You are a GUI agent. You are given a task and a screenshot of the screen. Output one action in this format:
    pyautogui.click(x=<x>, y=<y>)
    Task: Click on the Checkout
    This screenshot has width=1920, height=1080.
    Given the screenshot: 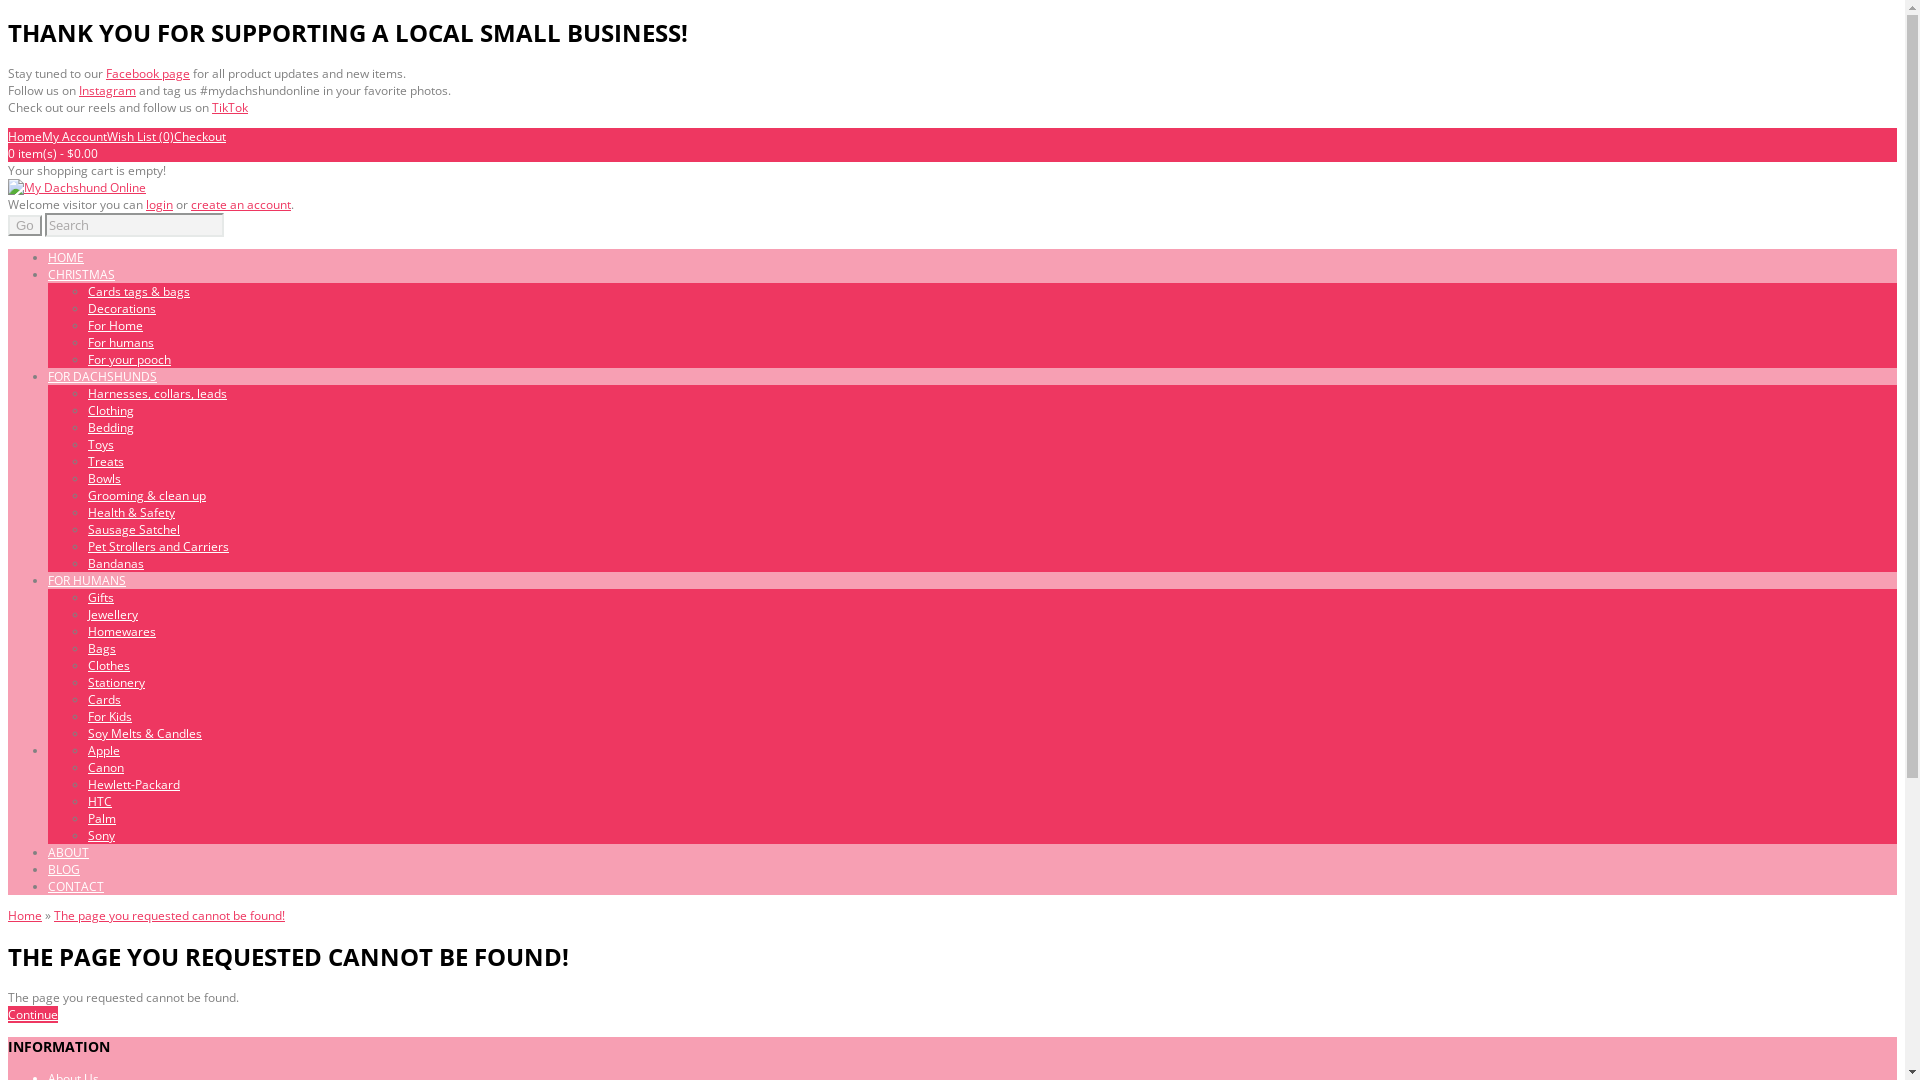 What is the action you would take?
    pyautogui.click(x=200, y=136)
    